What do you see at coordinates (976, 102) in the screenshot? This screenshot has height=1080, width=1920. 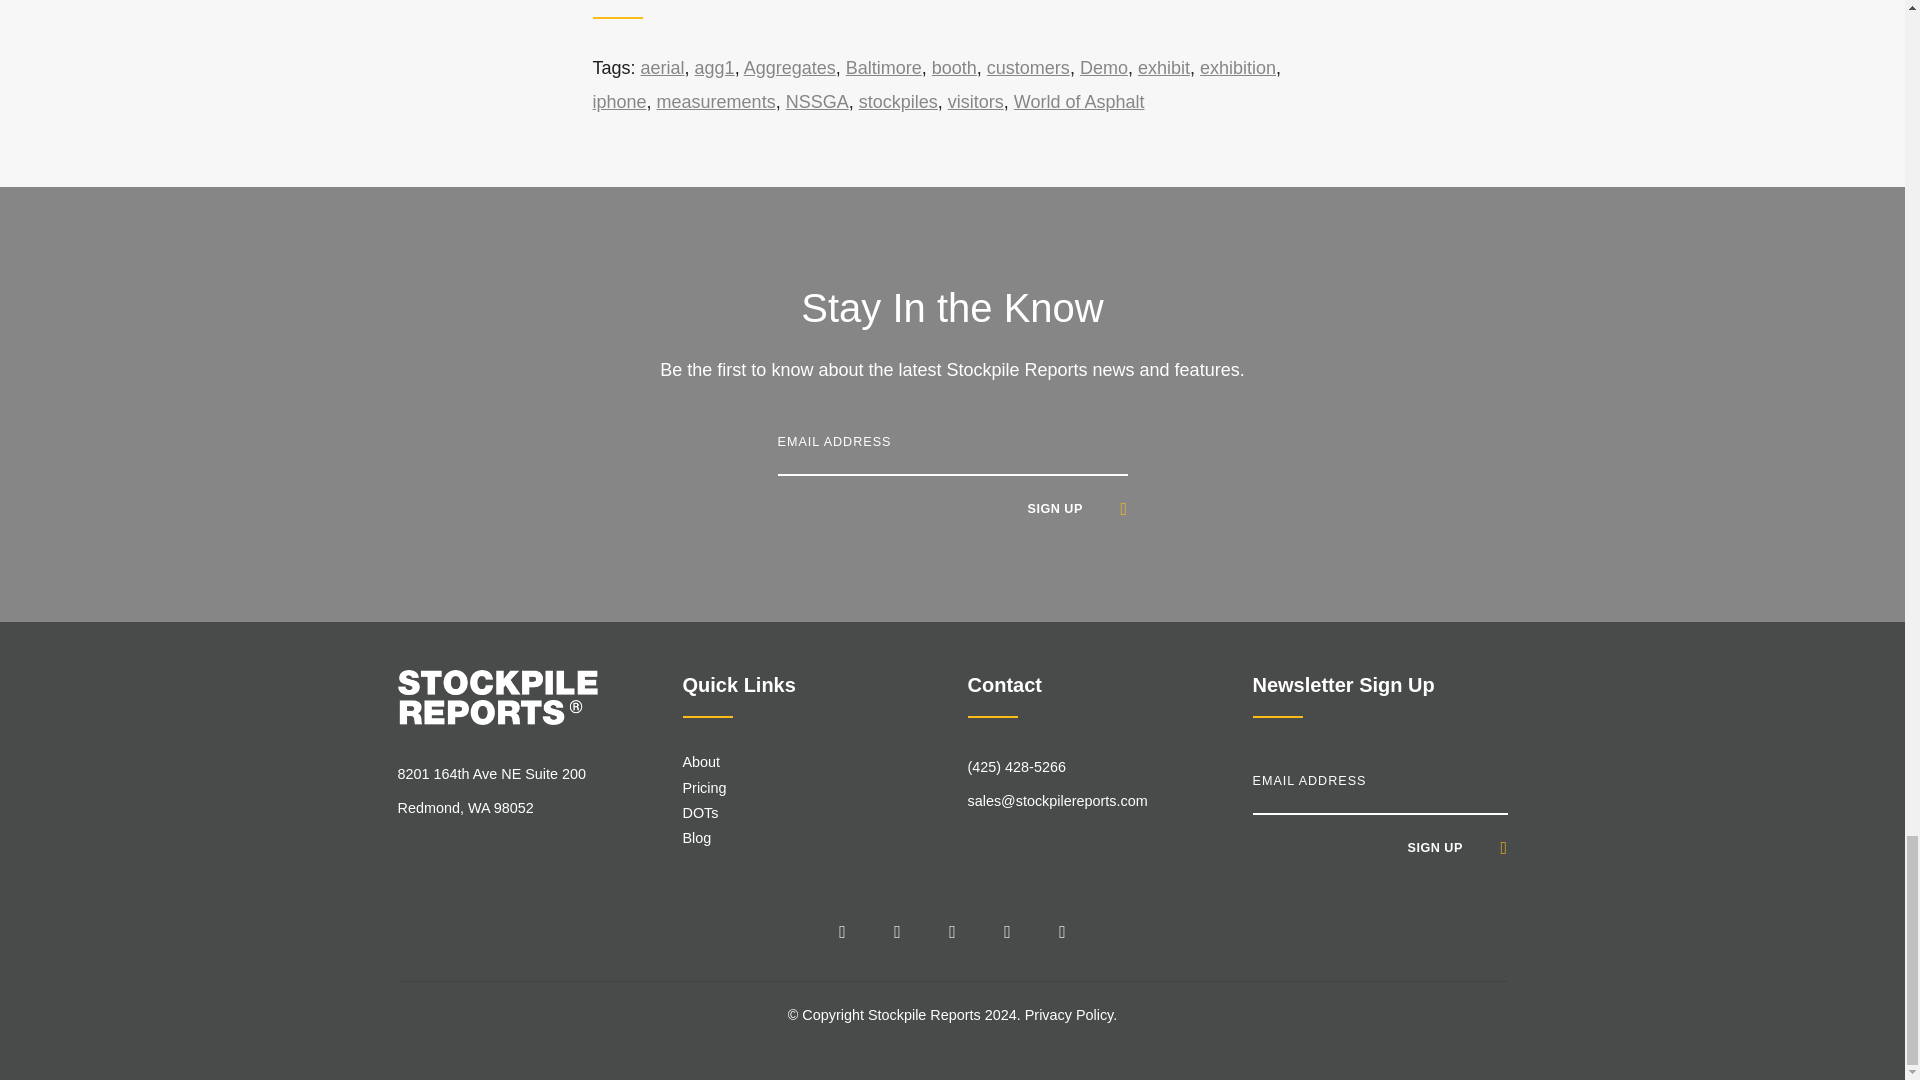 I see `visitors` at bounding box center [976, 102].